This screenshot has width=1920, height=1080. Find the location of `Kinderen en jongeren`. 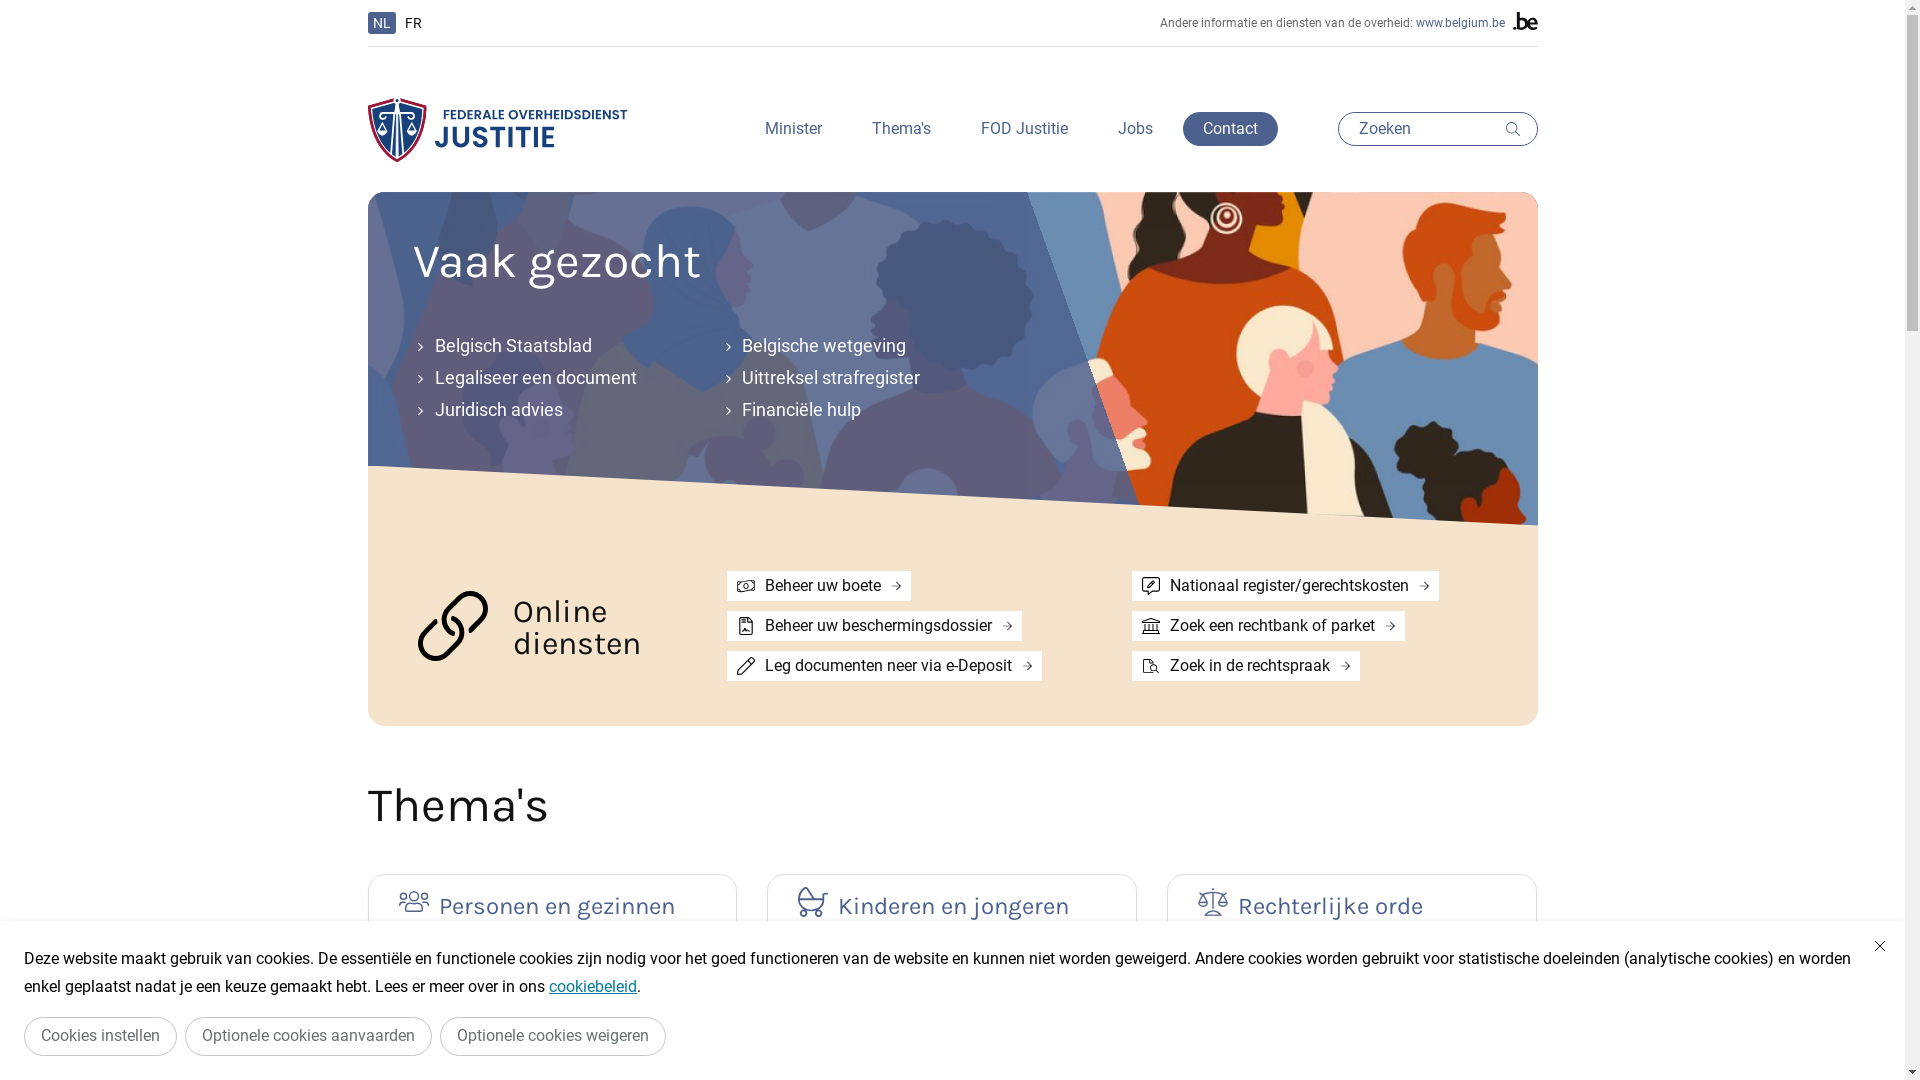

Kinderen en jongeren is located at coordinates (952, 904).